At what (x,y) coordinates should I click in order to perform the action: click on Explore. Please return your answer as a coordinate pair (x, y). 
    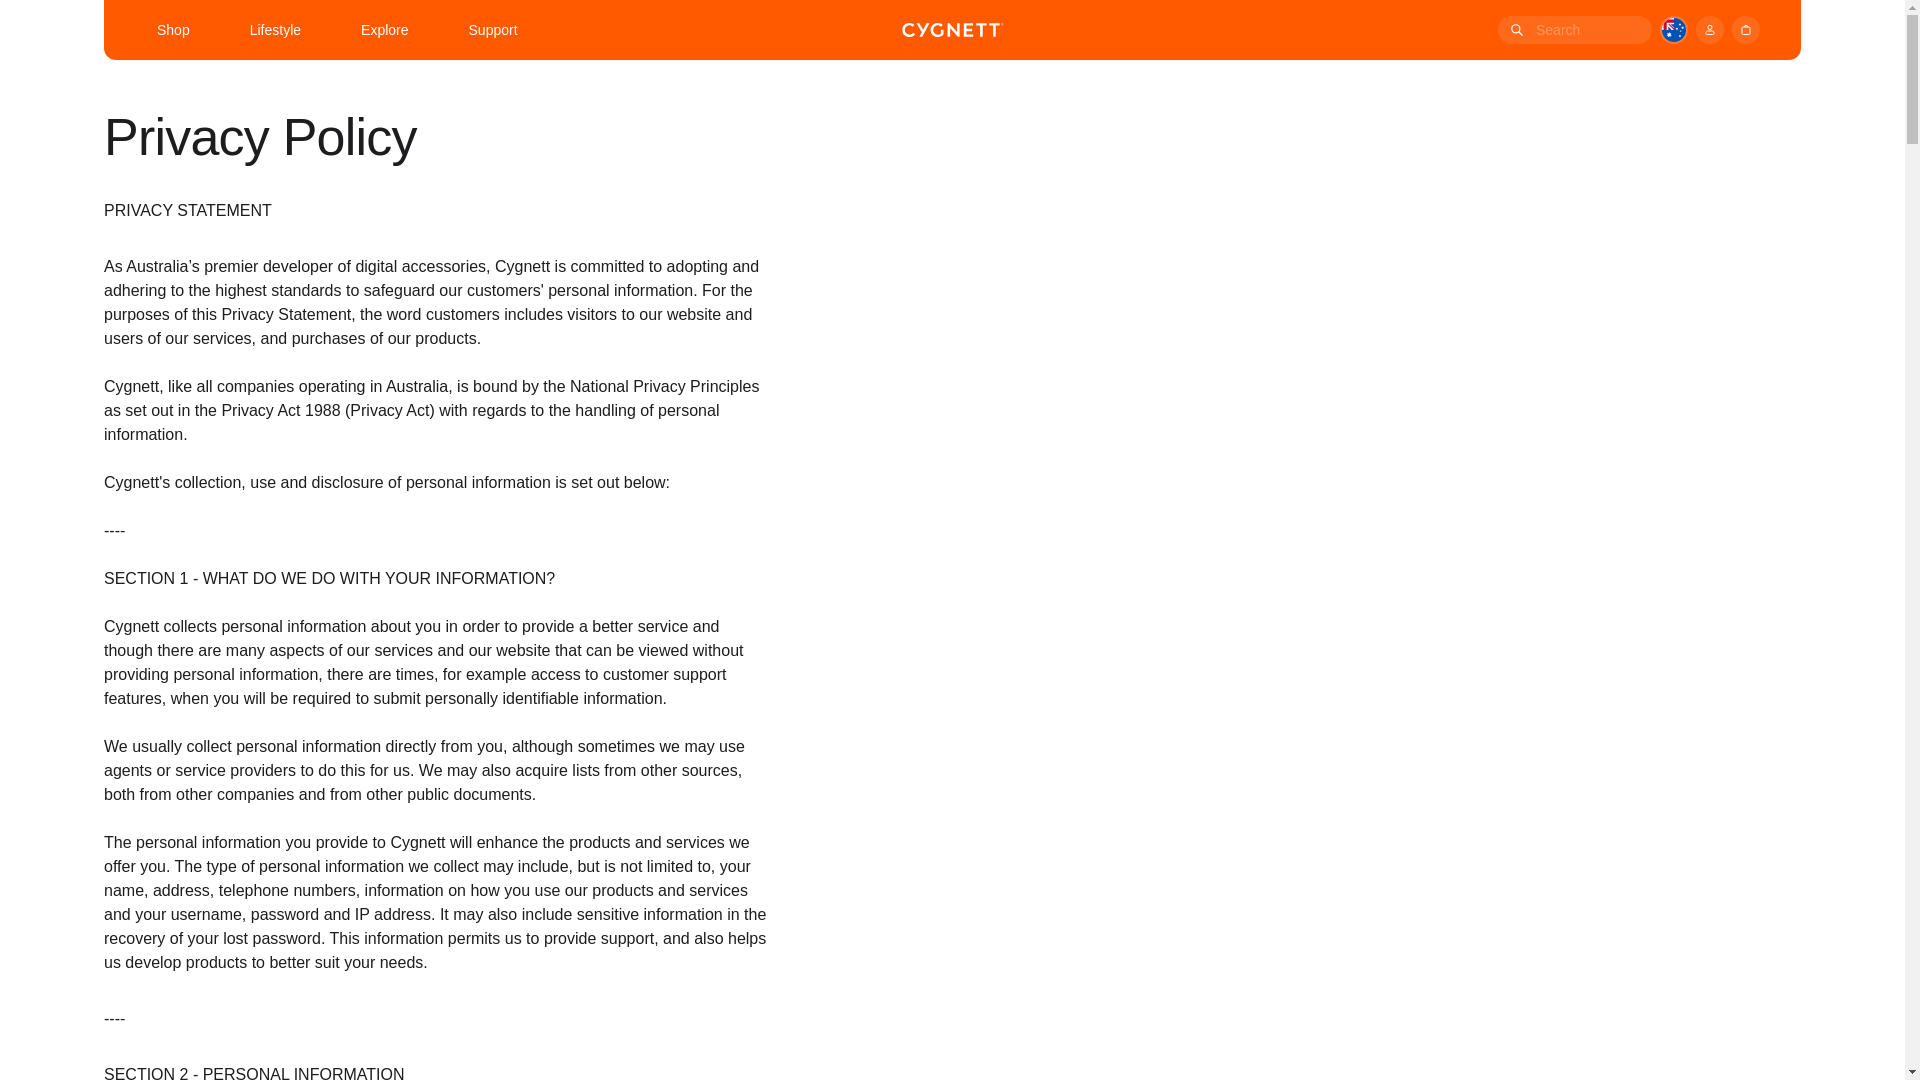
    Looking at the image, I should click on (384, 30).